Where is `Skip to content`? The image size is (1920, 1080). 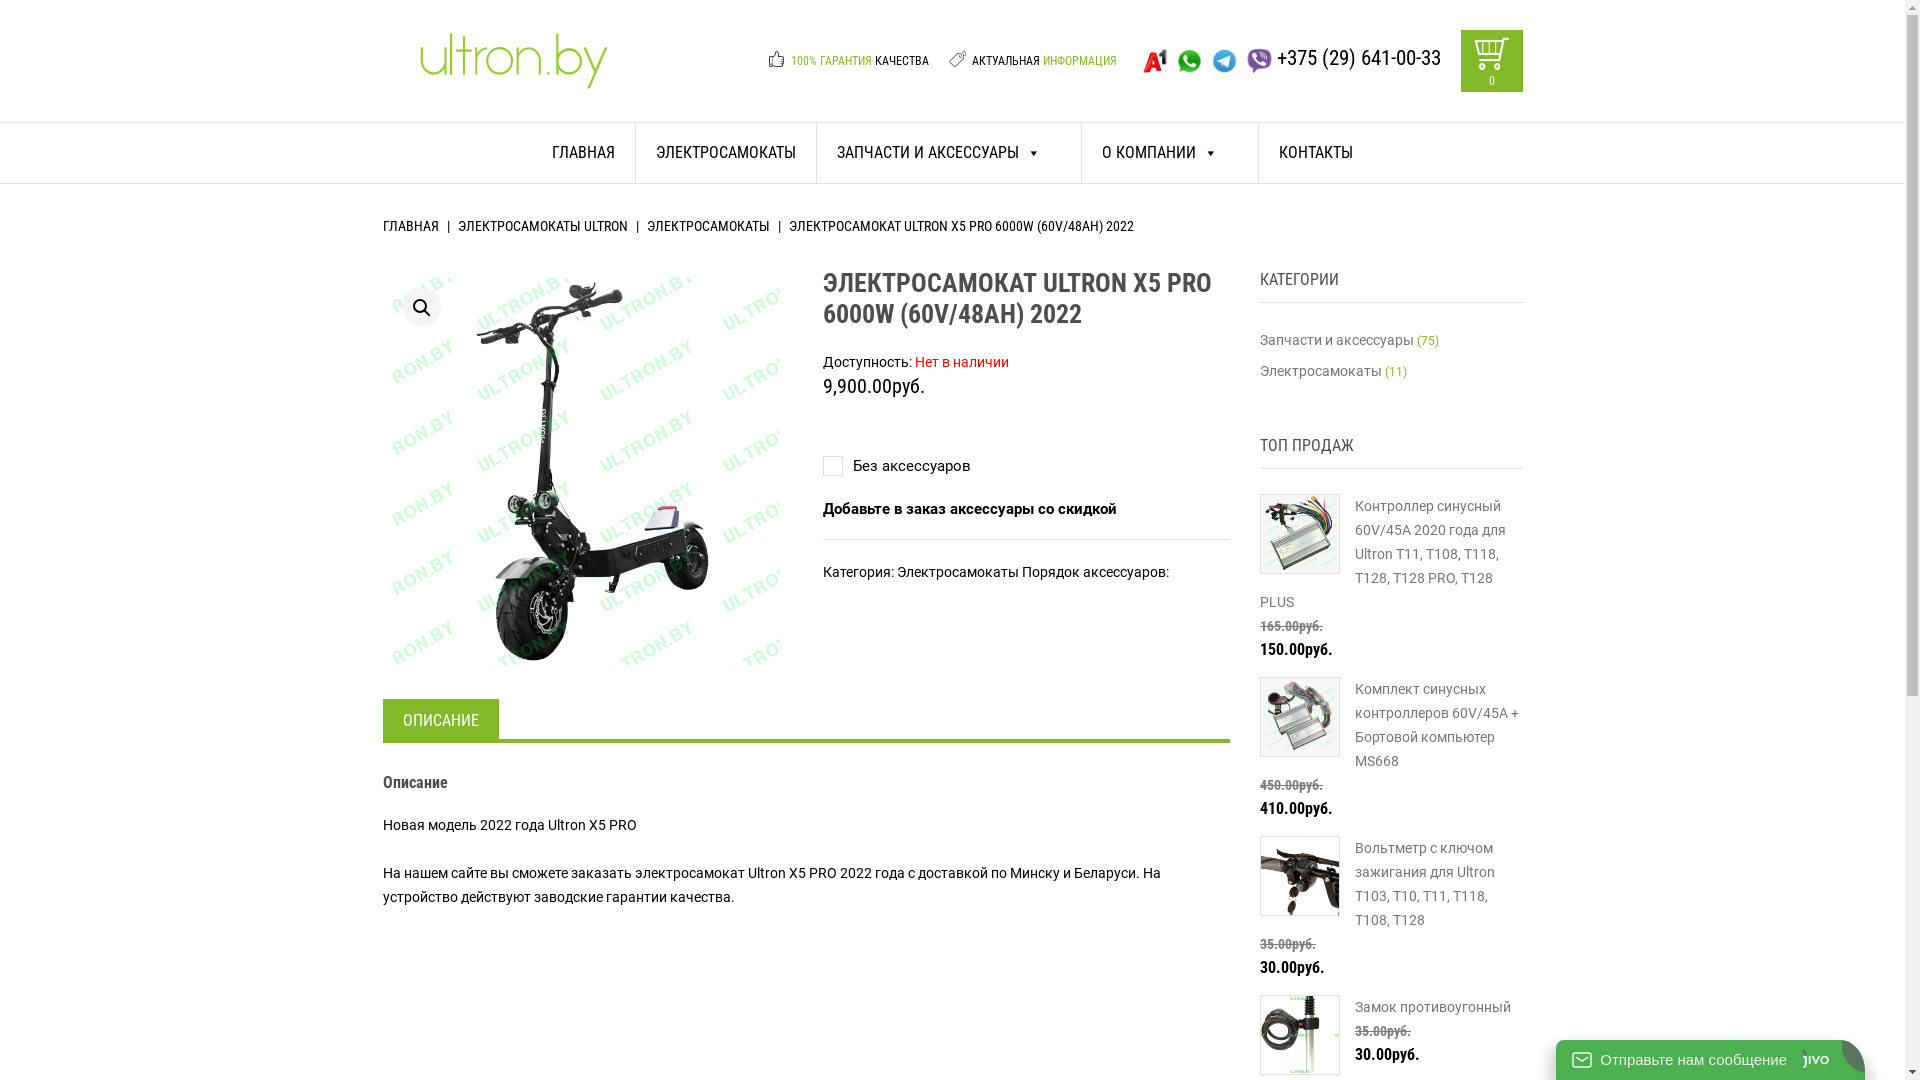 Skip to content is located at coordinates (382, 124).